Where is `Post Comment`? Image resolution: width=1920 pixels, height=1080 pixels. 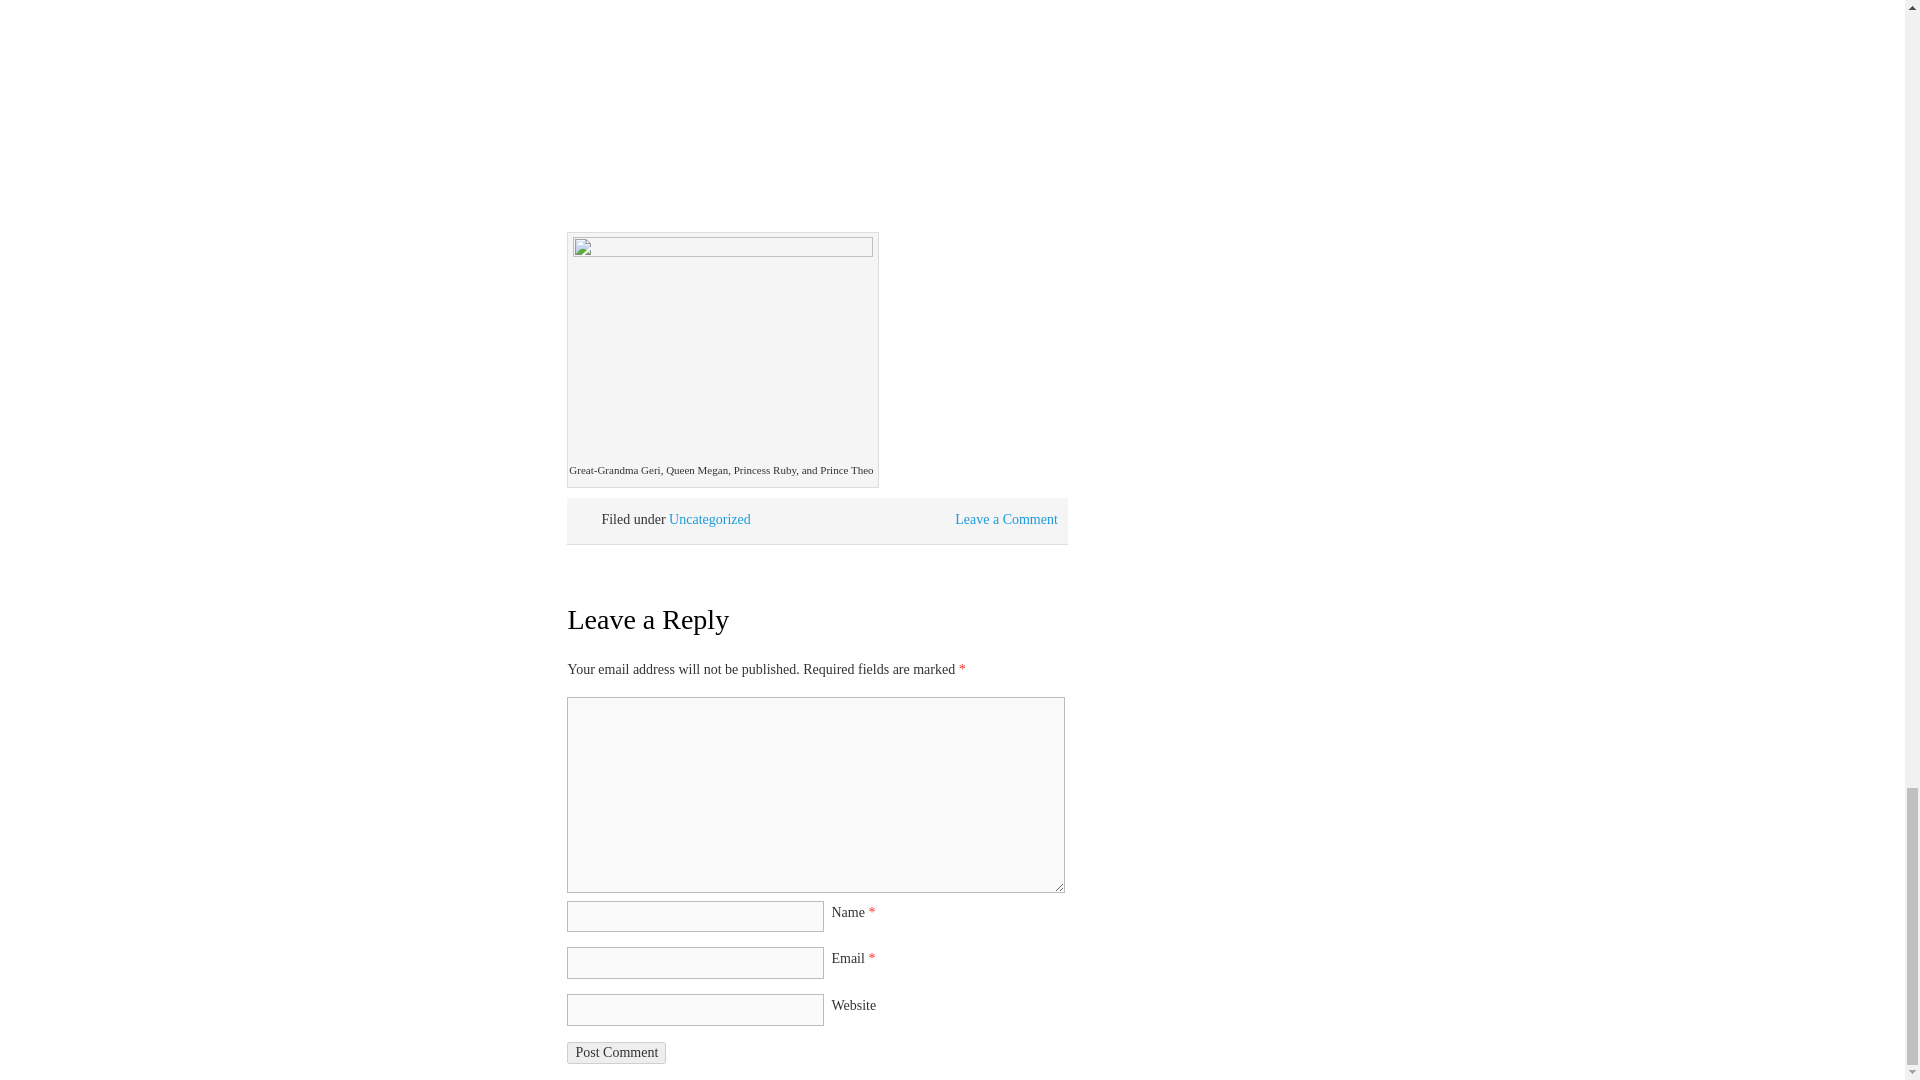
Post Comment is located at coordinates (616, 1052).